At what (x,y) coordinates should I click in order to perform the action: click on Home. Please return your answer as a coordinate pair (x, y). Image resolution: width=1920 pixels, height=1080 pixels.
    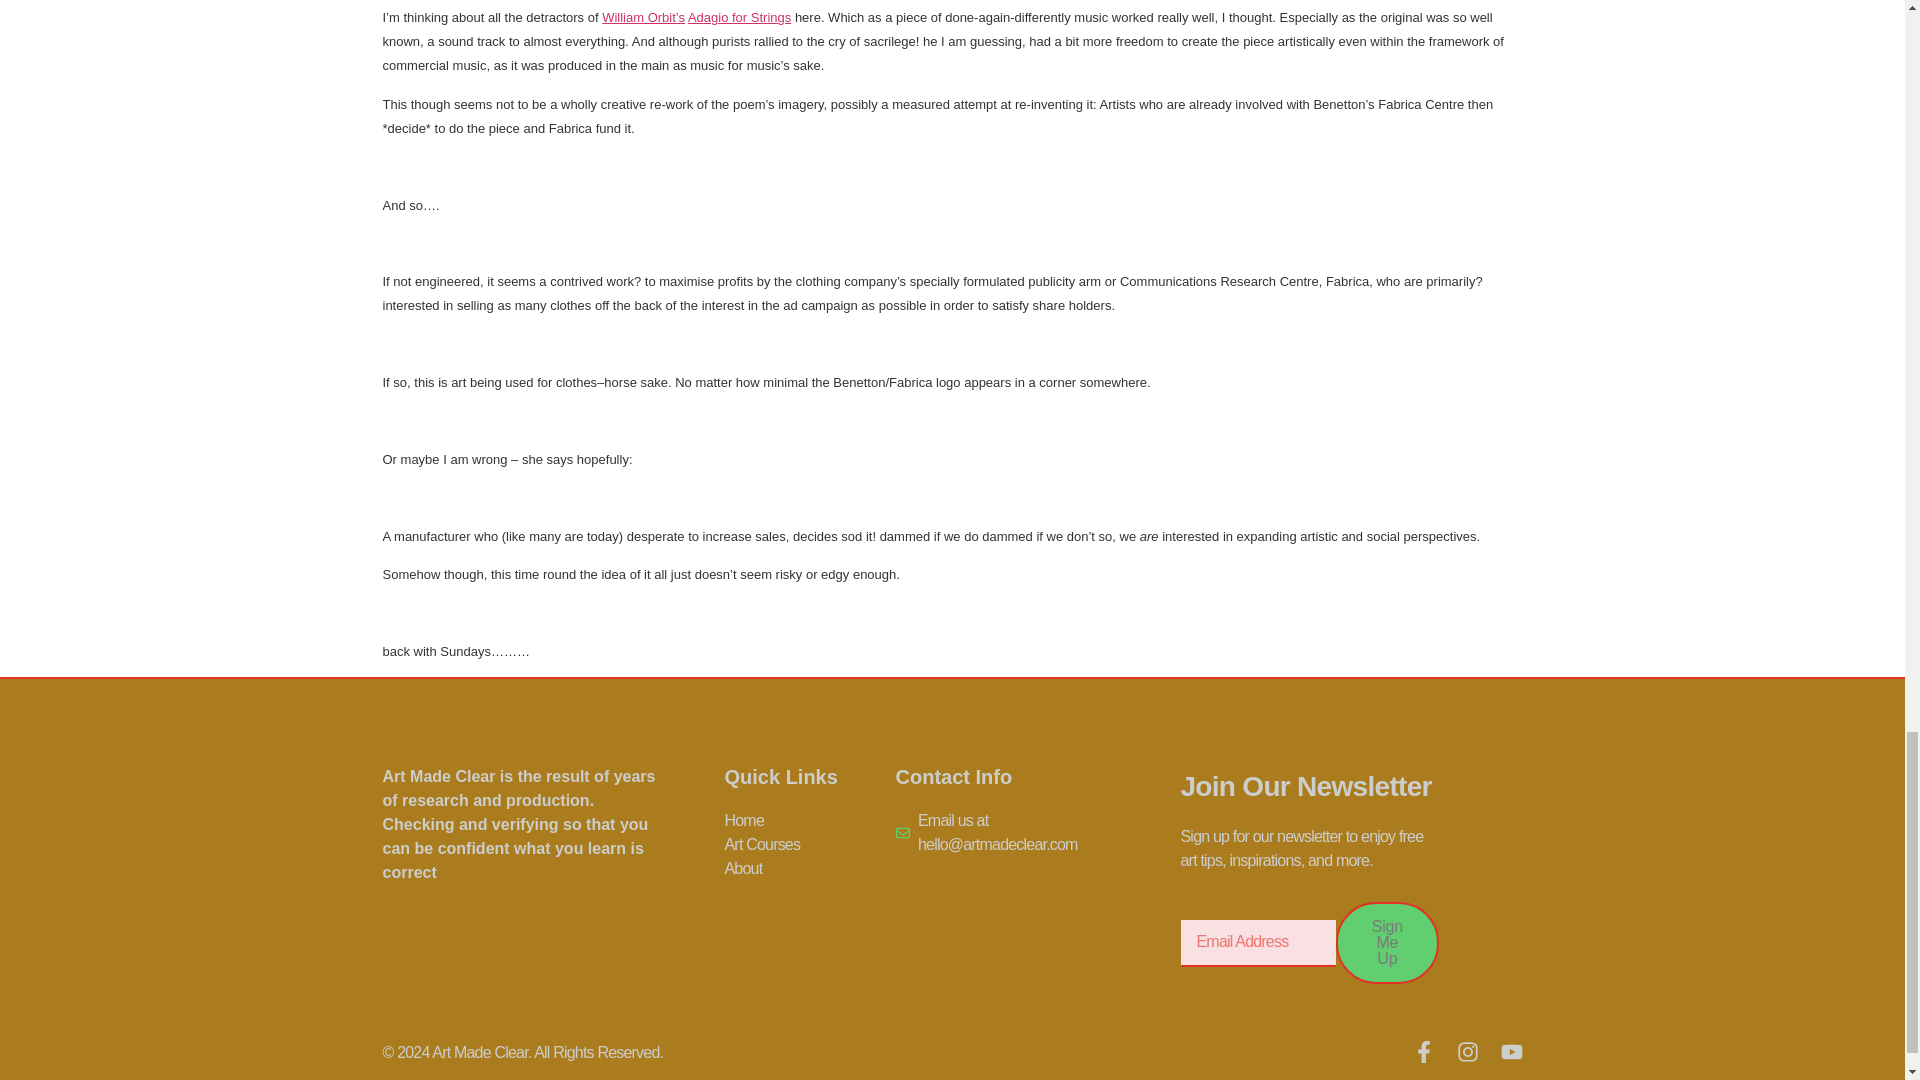
    Looking at the image, I should click on (808, 820).